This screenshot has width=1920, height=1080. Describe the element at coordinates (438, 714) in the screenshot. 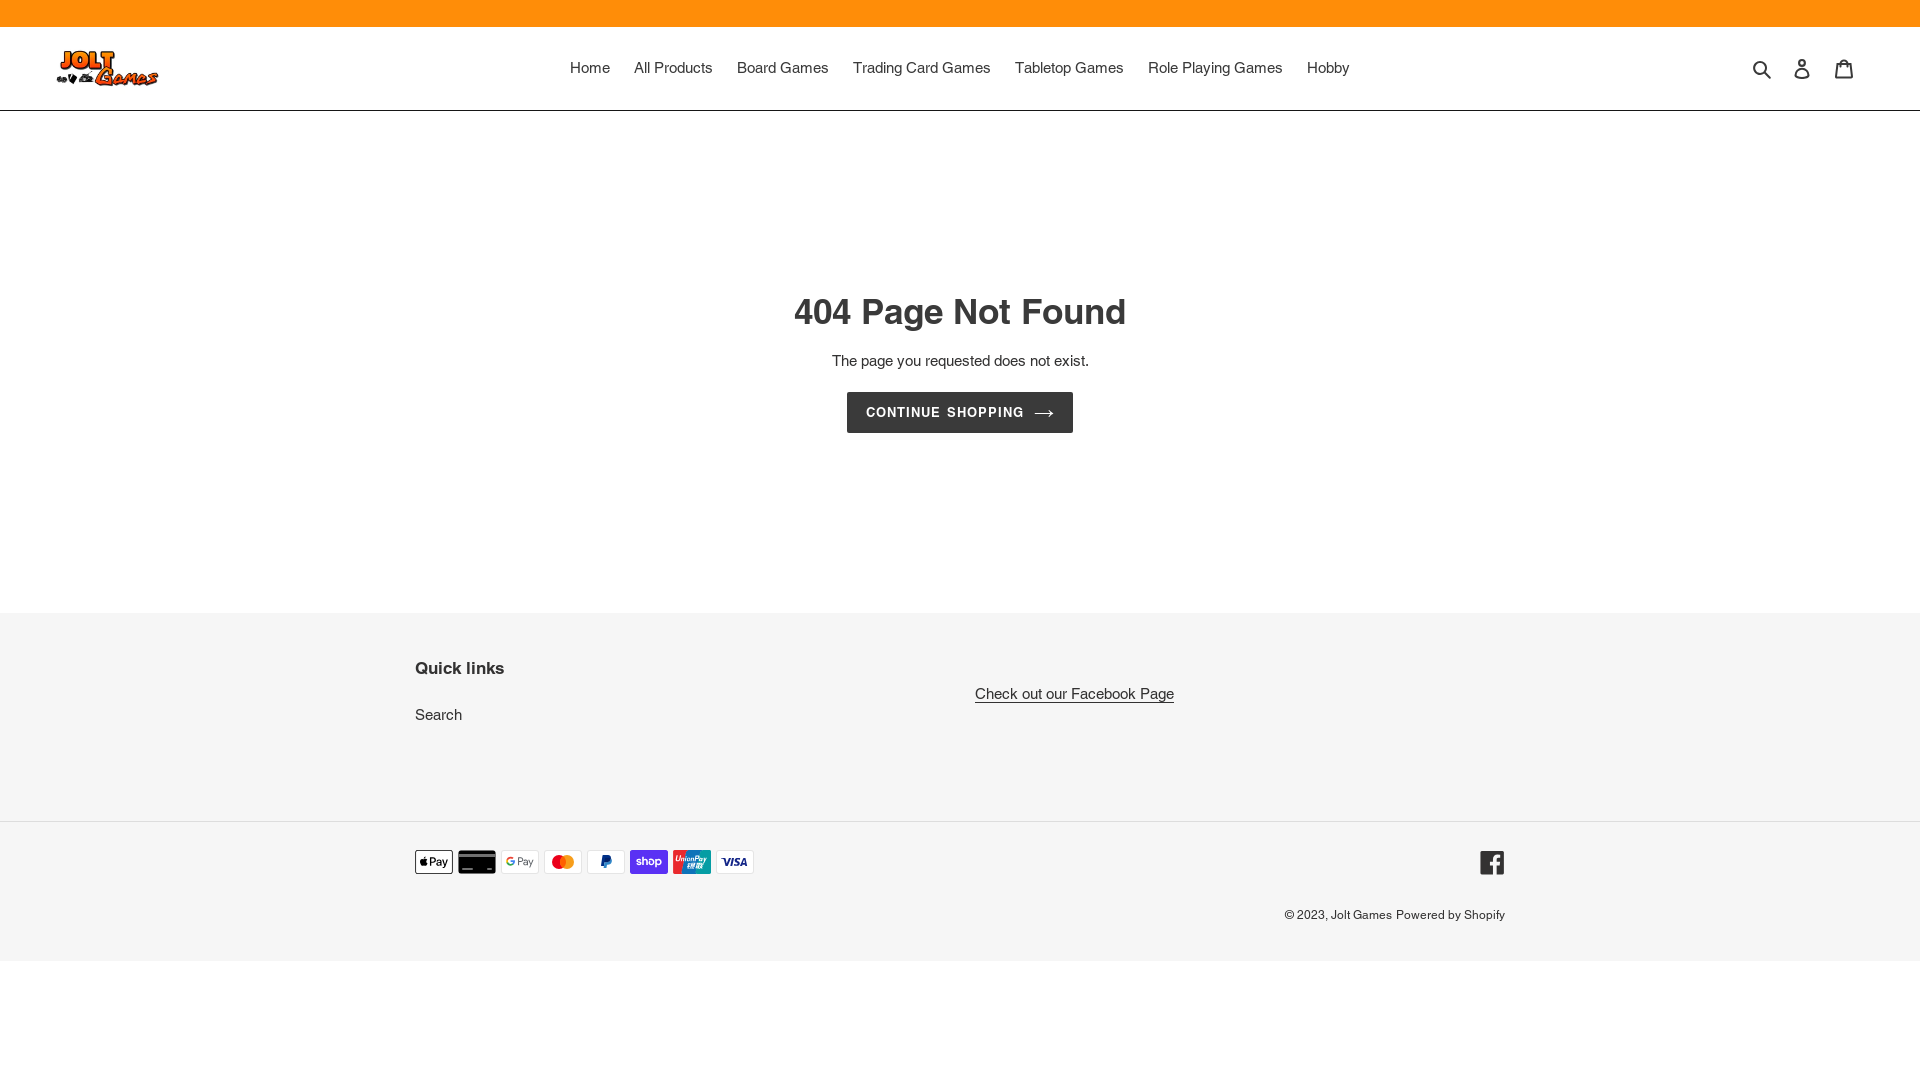

I see `Search` at that location.